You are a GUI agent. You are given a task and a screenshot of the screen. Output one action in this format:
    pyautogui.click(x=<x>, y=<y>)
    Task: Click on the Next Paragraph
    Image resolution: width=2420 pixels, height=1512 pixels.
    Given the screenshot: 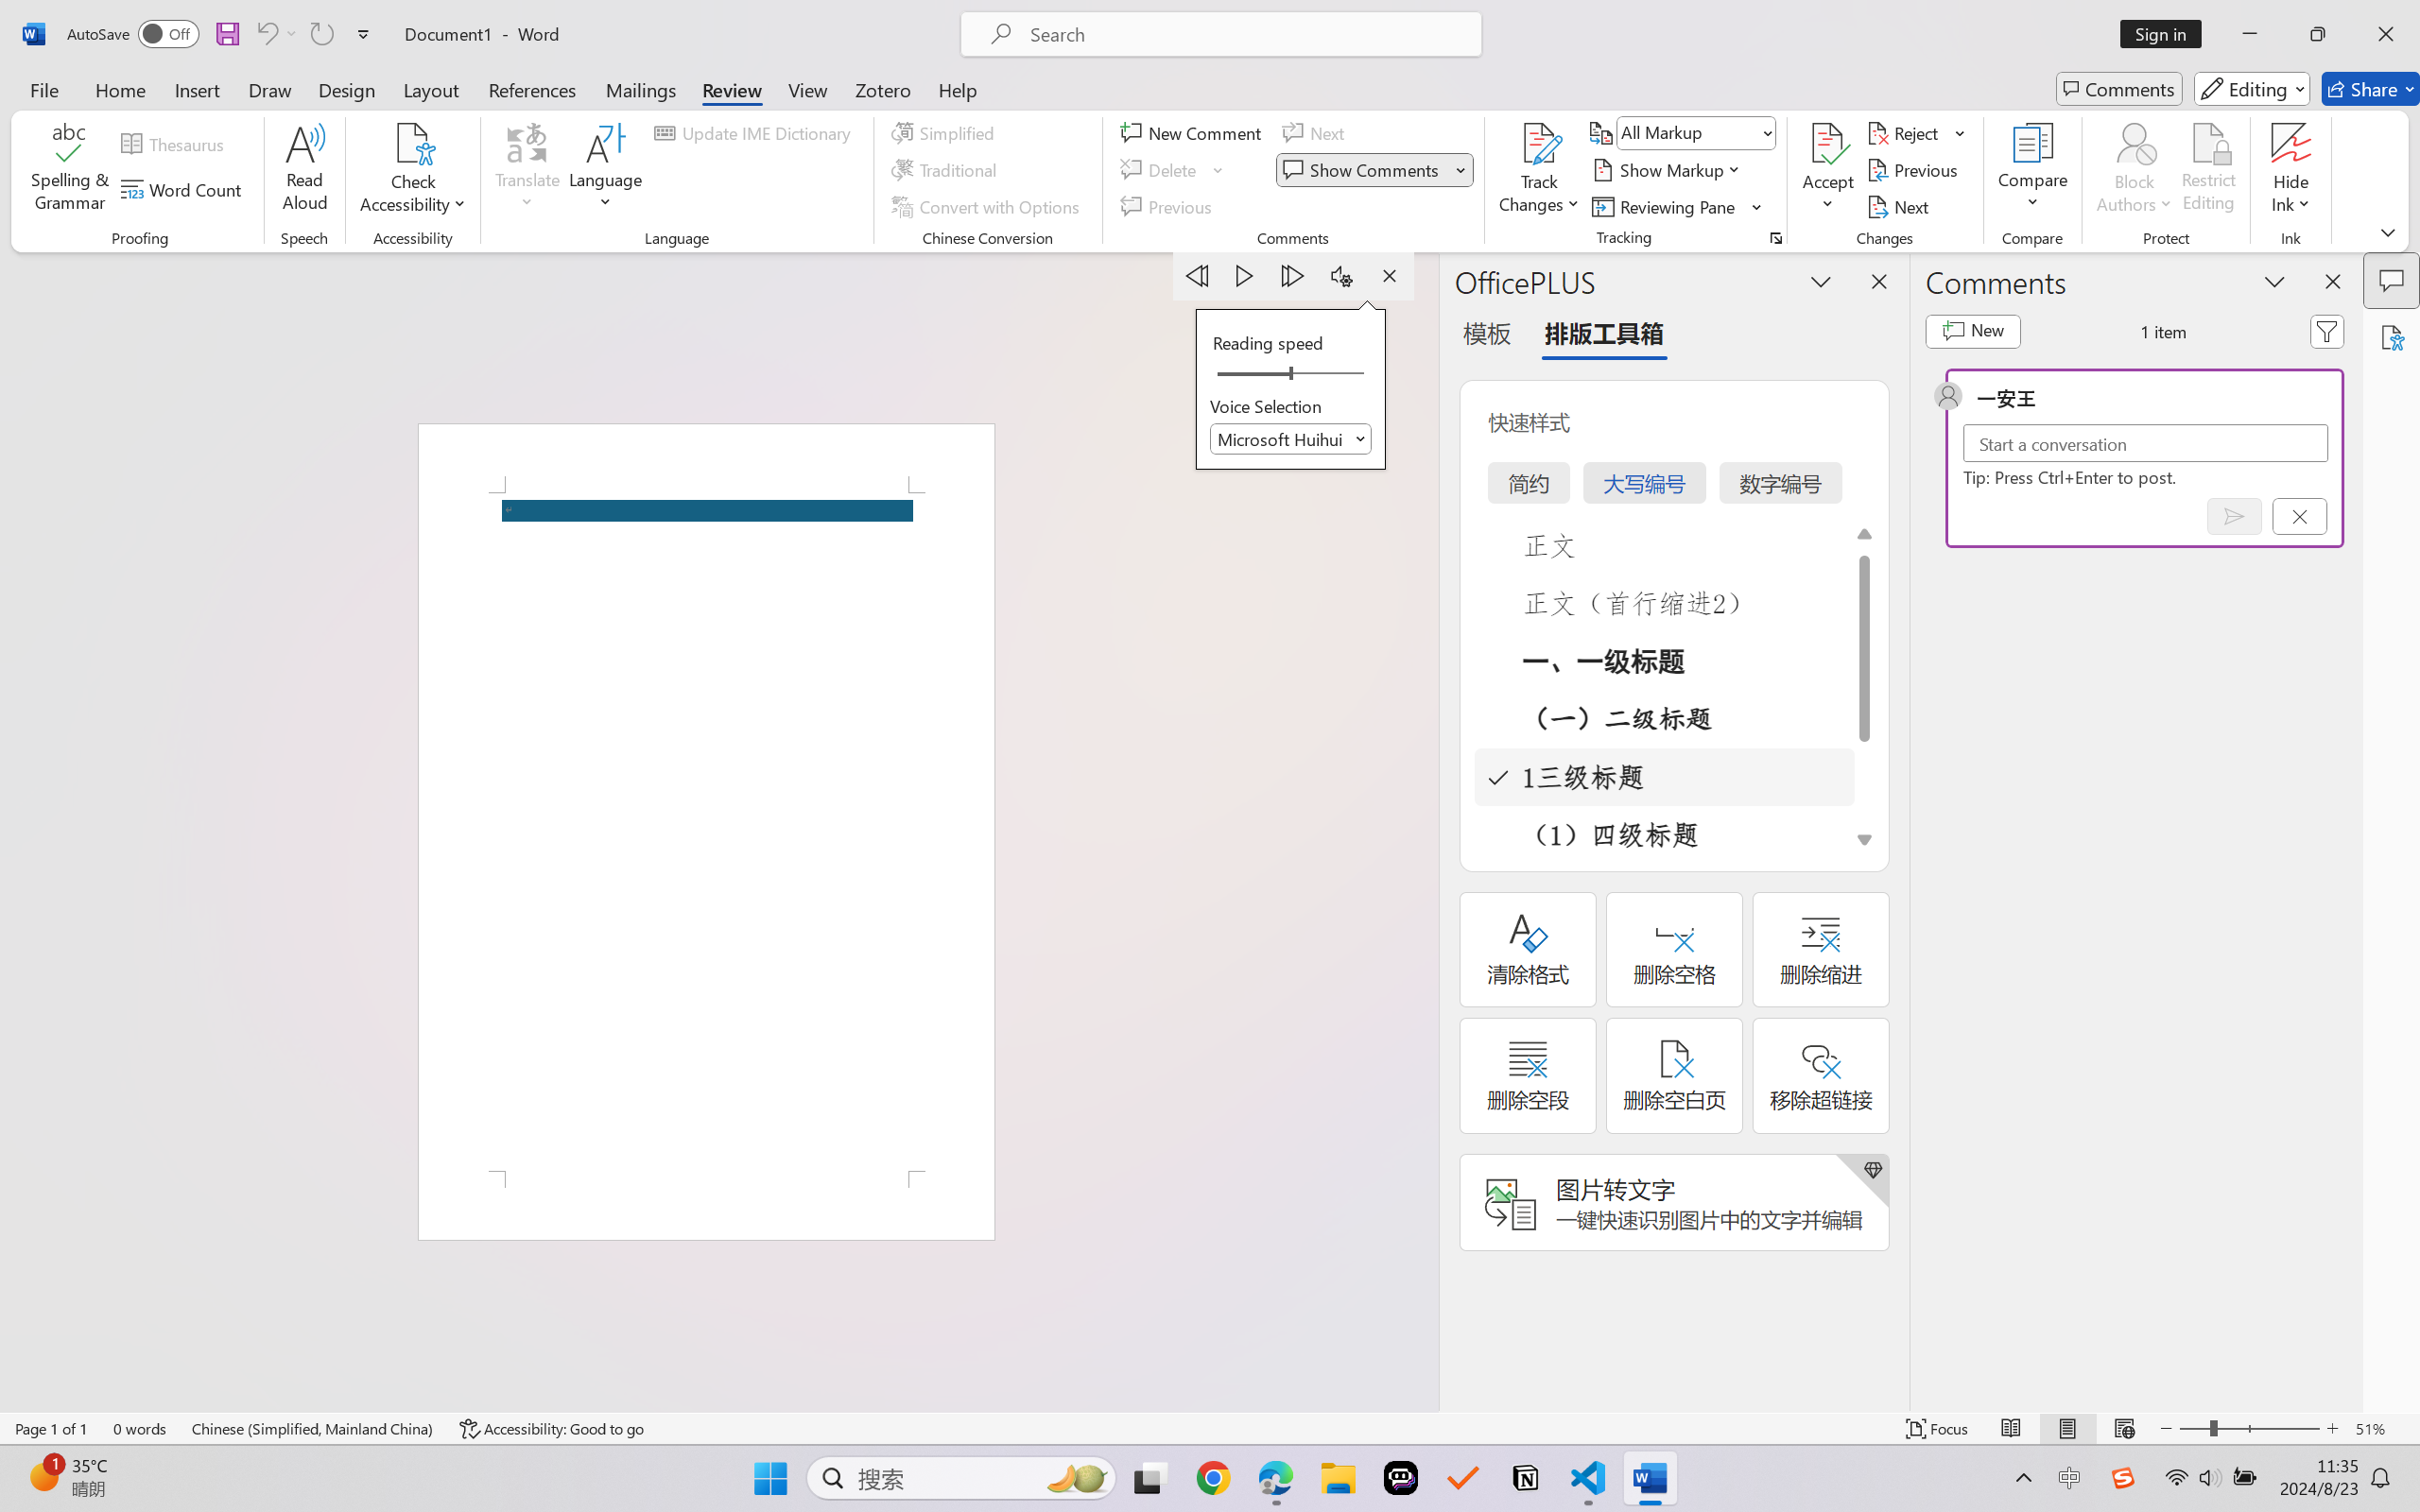 What is the action you would take?
    pyautogui.click(x=1295, y=276)
    